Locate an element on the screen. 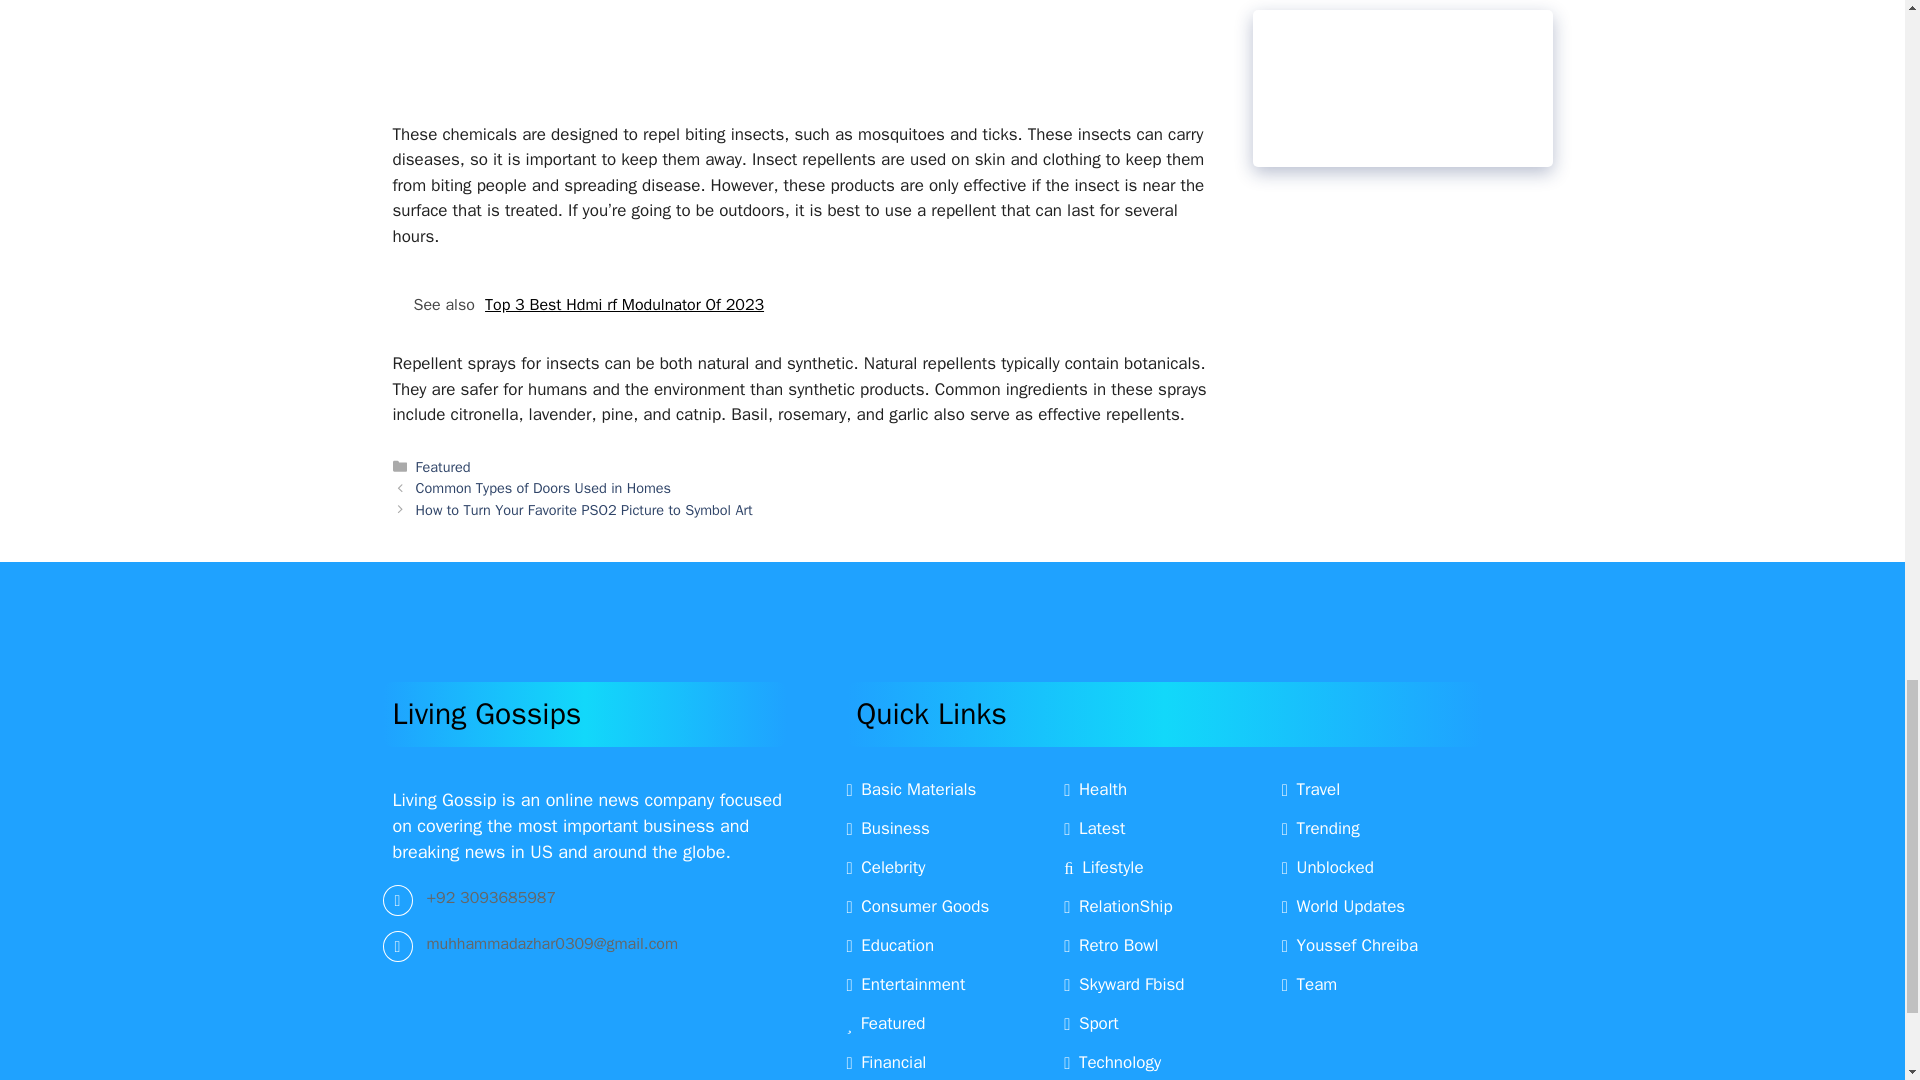 The width and height of the screenshot is (1920, 1080). Entertainment is located at coordinates (906, 984).